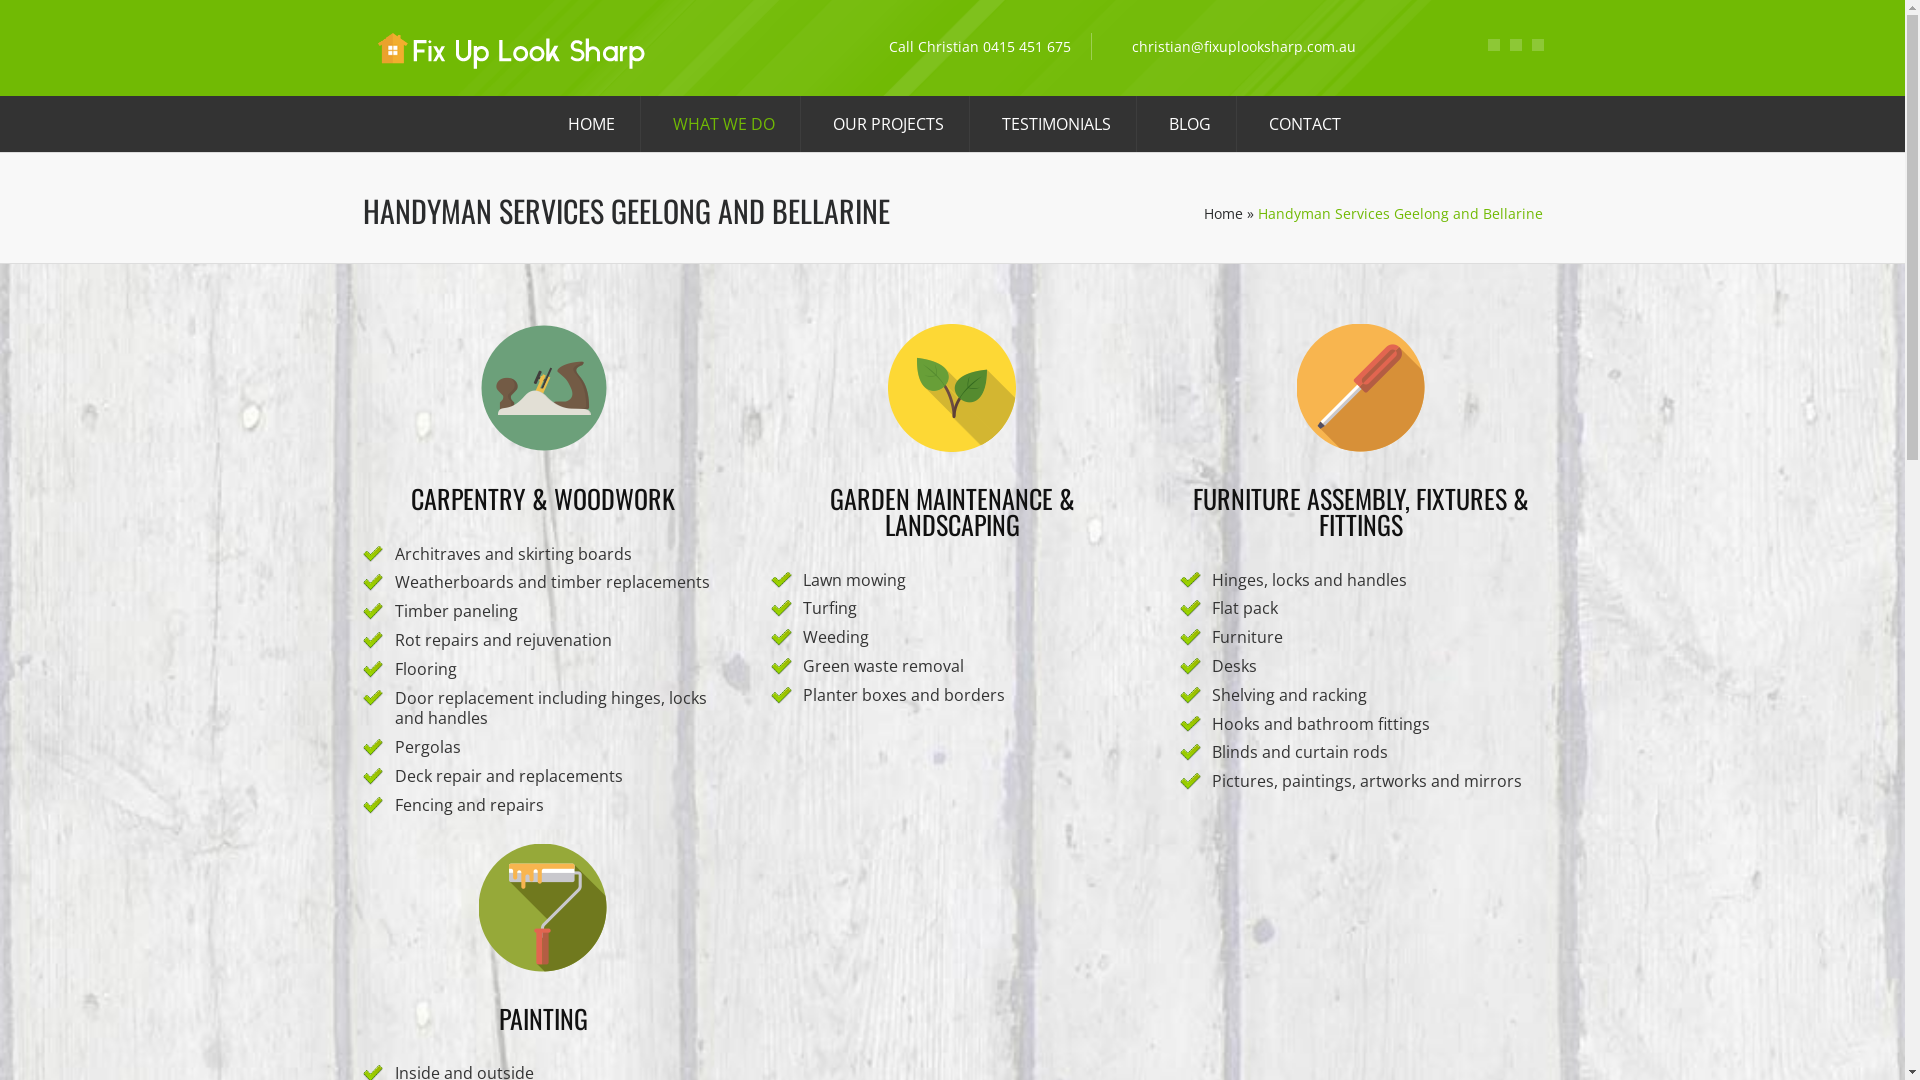  I want to click on WHAT WE DO, so click(719, 124).